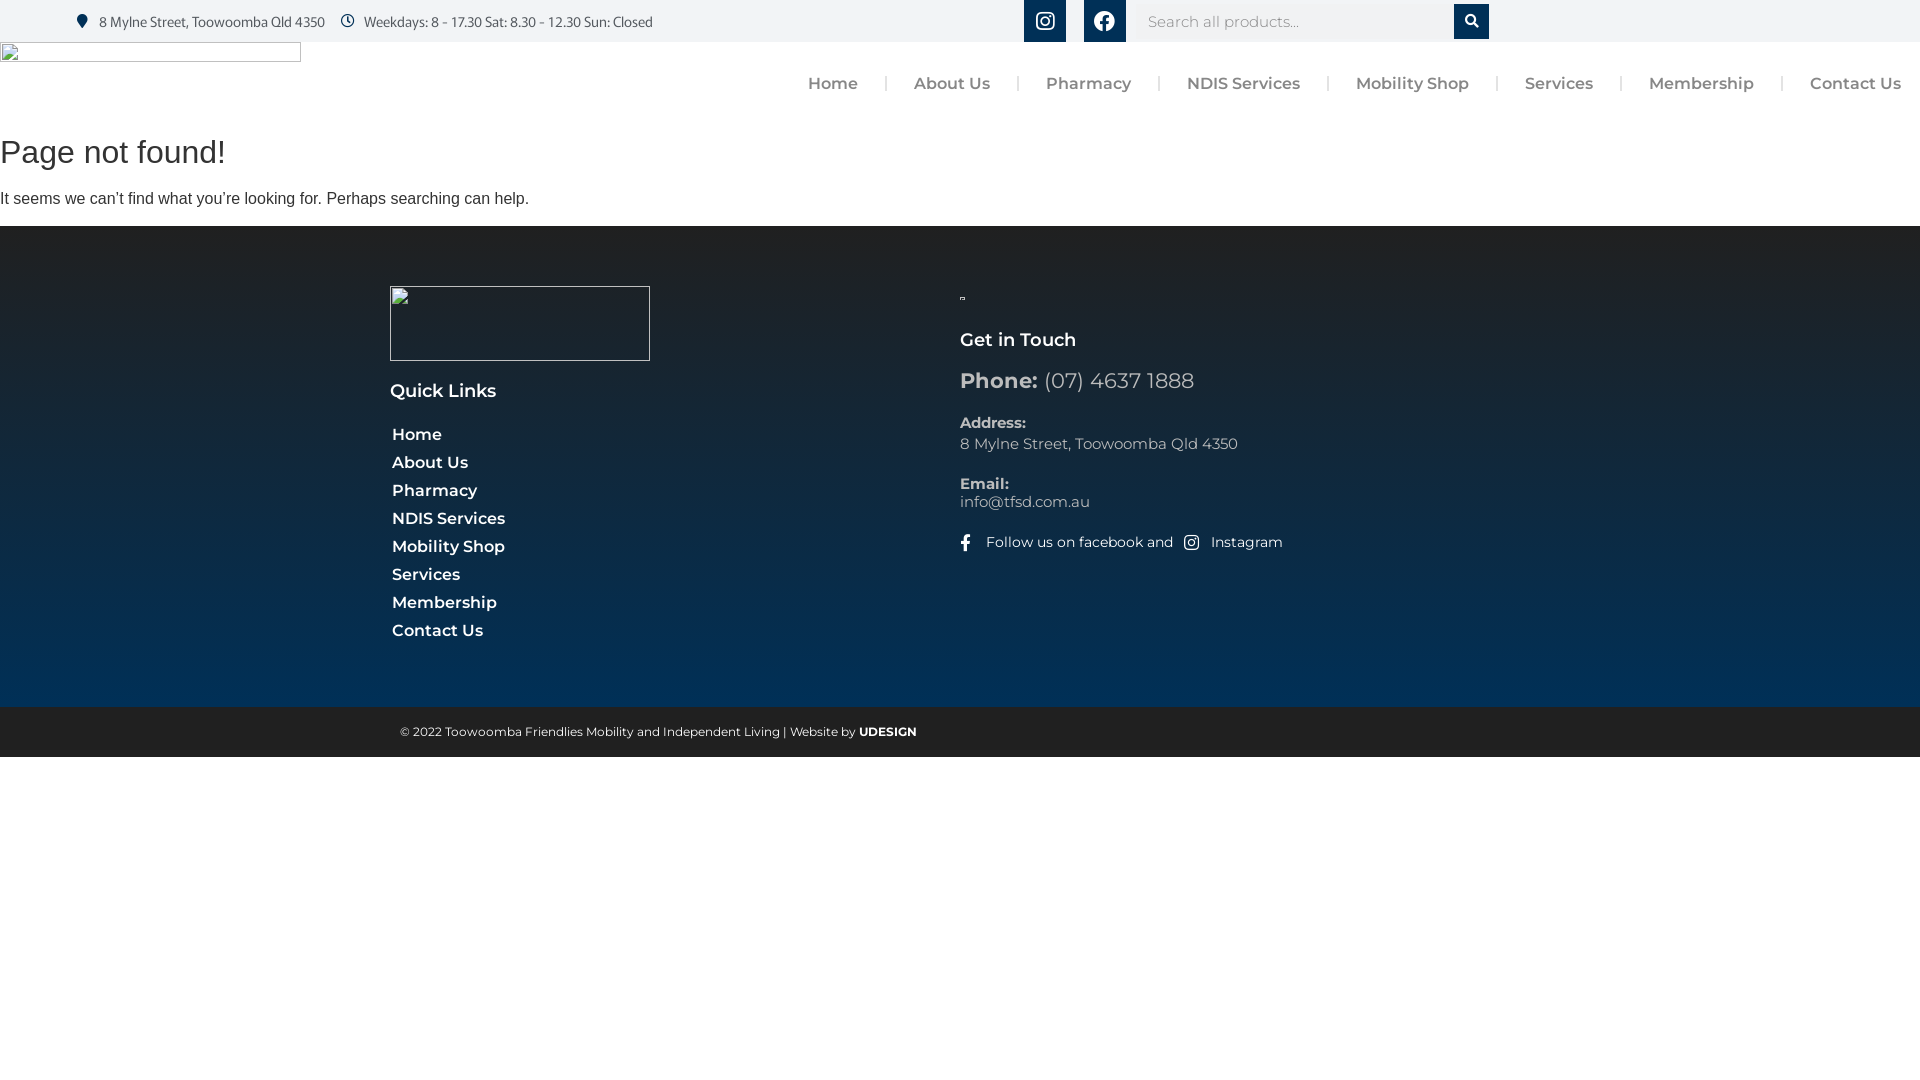  Describe the element at coordinates (675, 519) in the screenshot. I see `NDIS Services` at that location.